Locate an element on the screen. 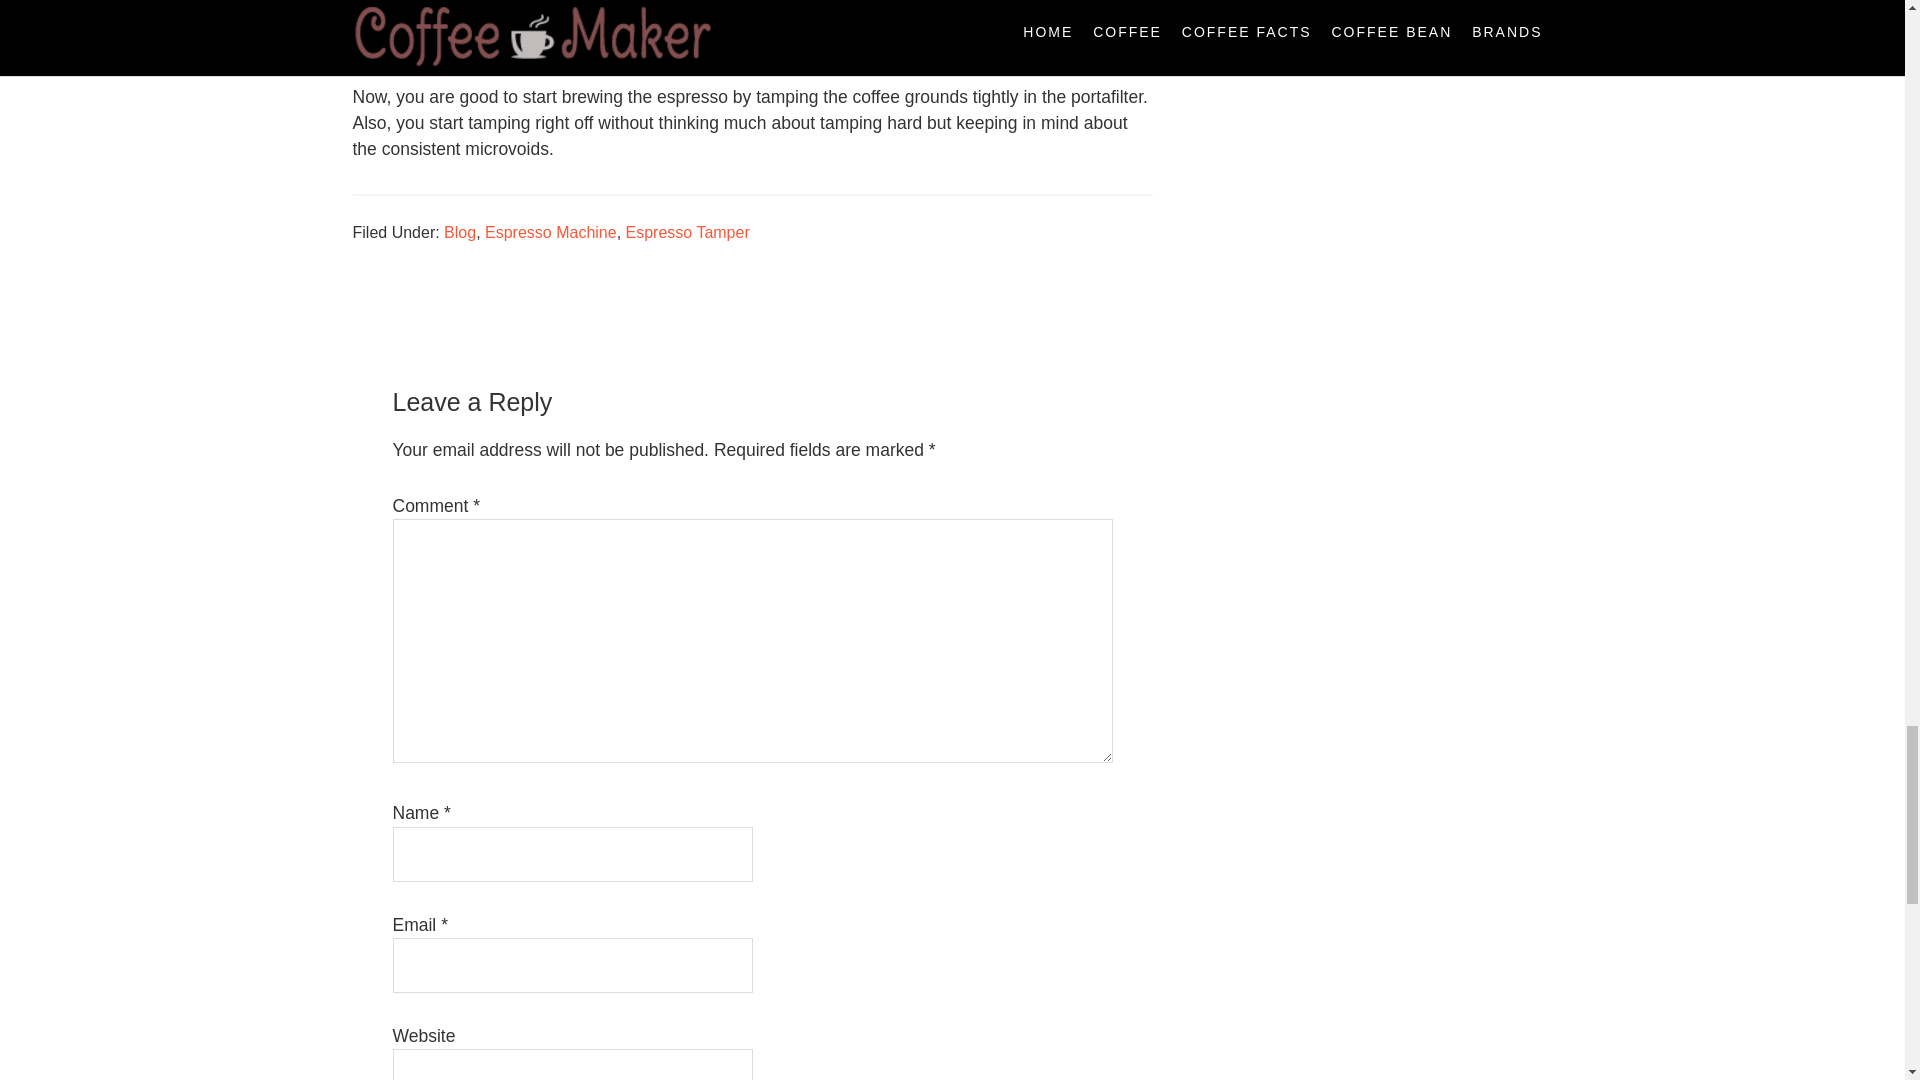  Espresso Tamper is located at coordinates (688, 232).